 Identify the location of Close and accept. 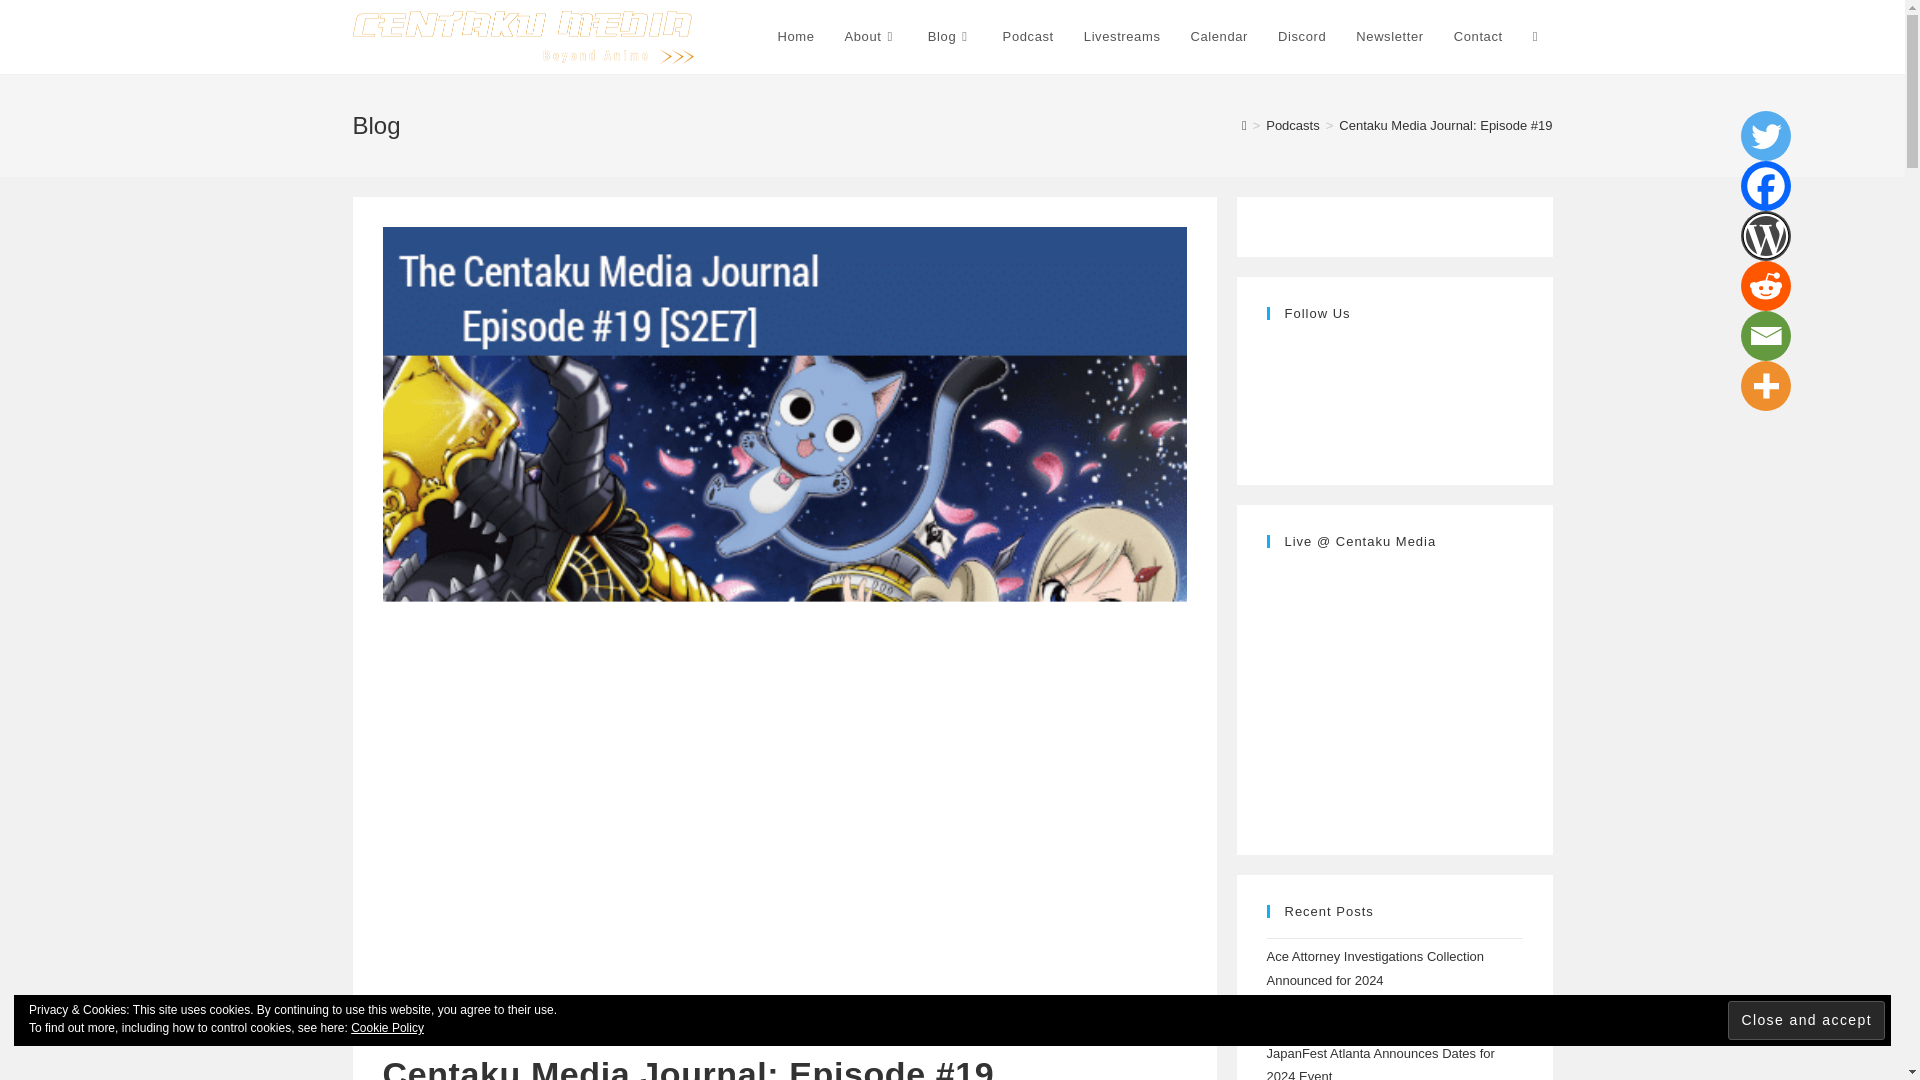
(1806, 1020).